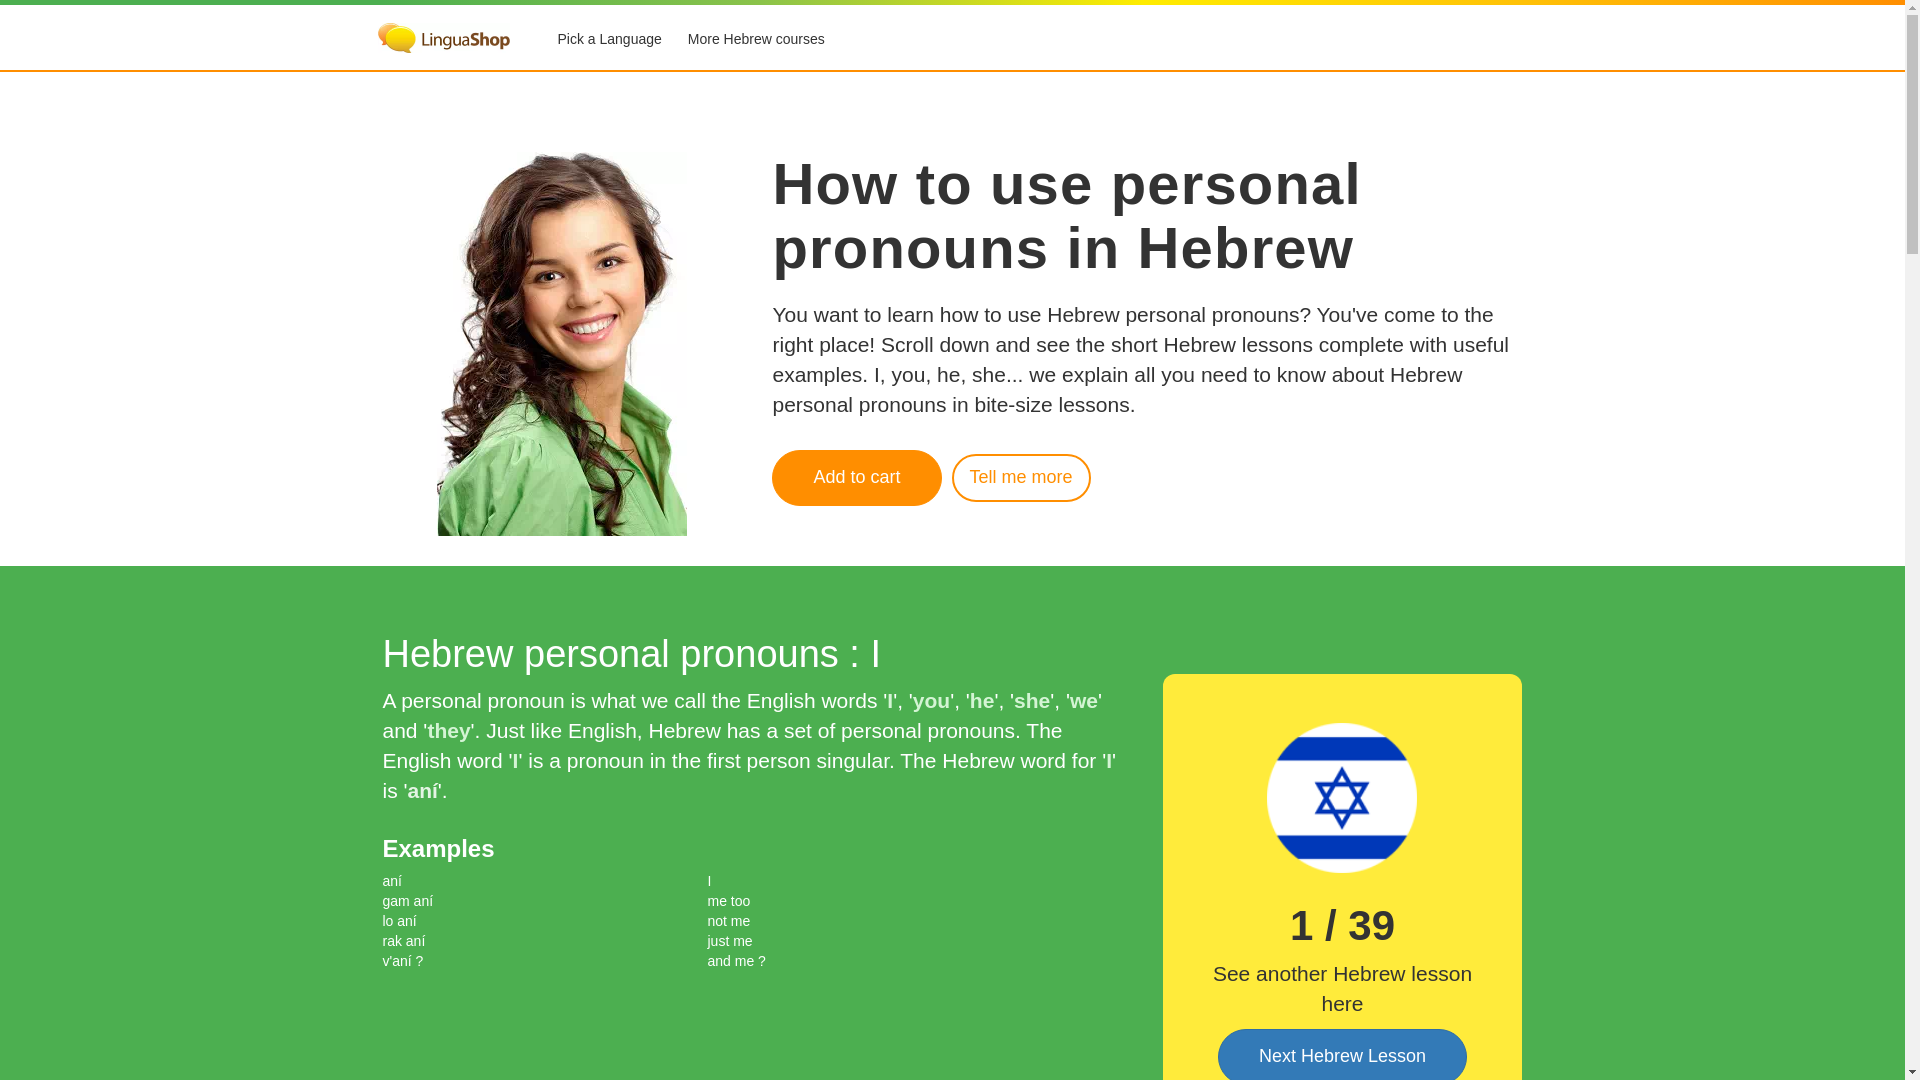 The width and height of the screenshot is (1920, 1080). Describe the element at coordinates (608, 40) in the screenshot. I see `Pick a Language` at that location.